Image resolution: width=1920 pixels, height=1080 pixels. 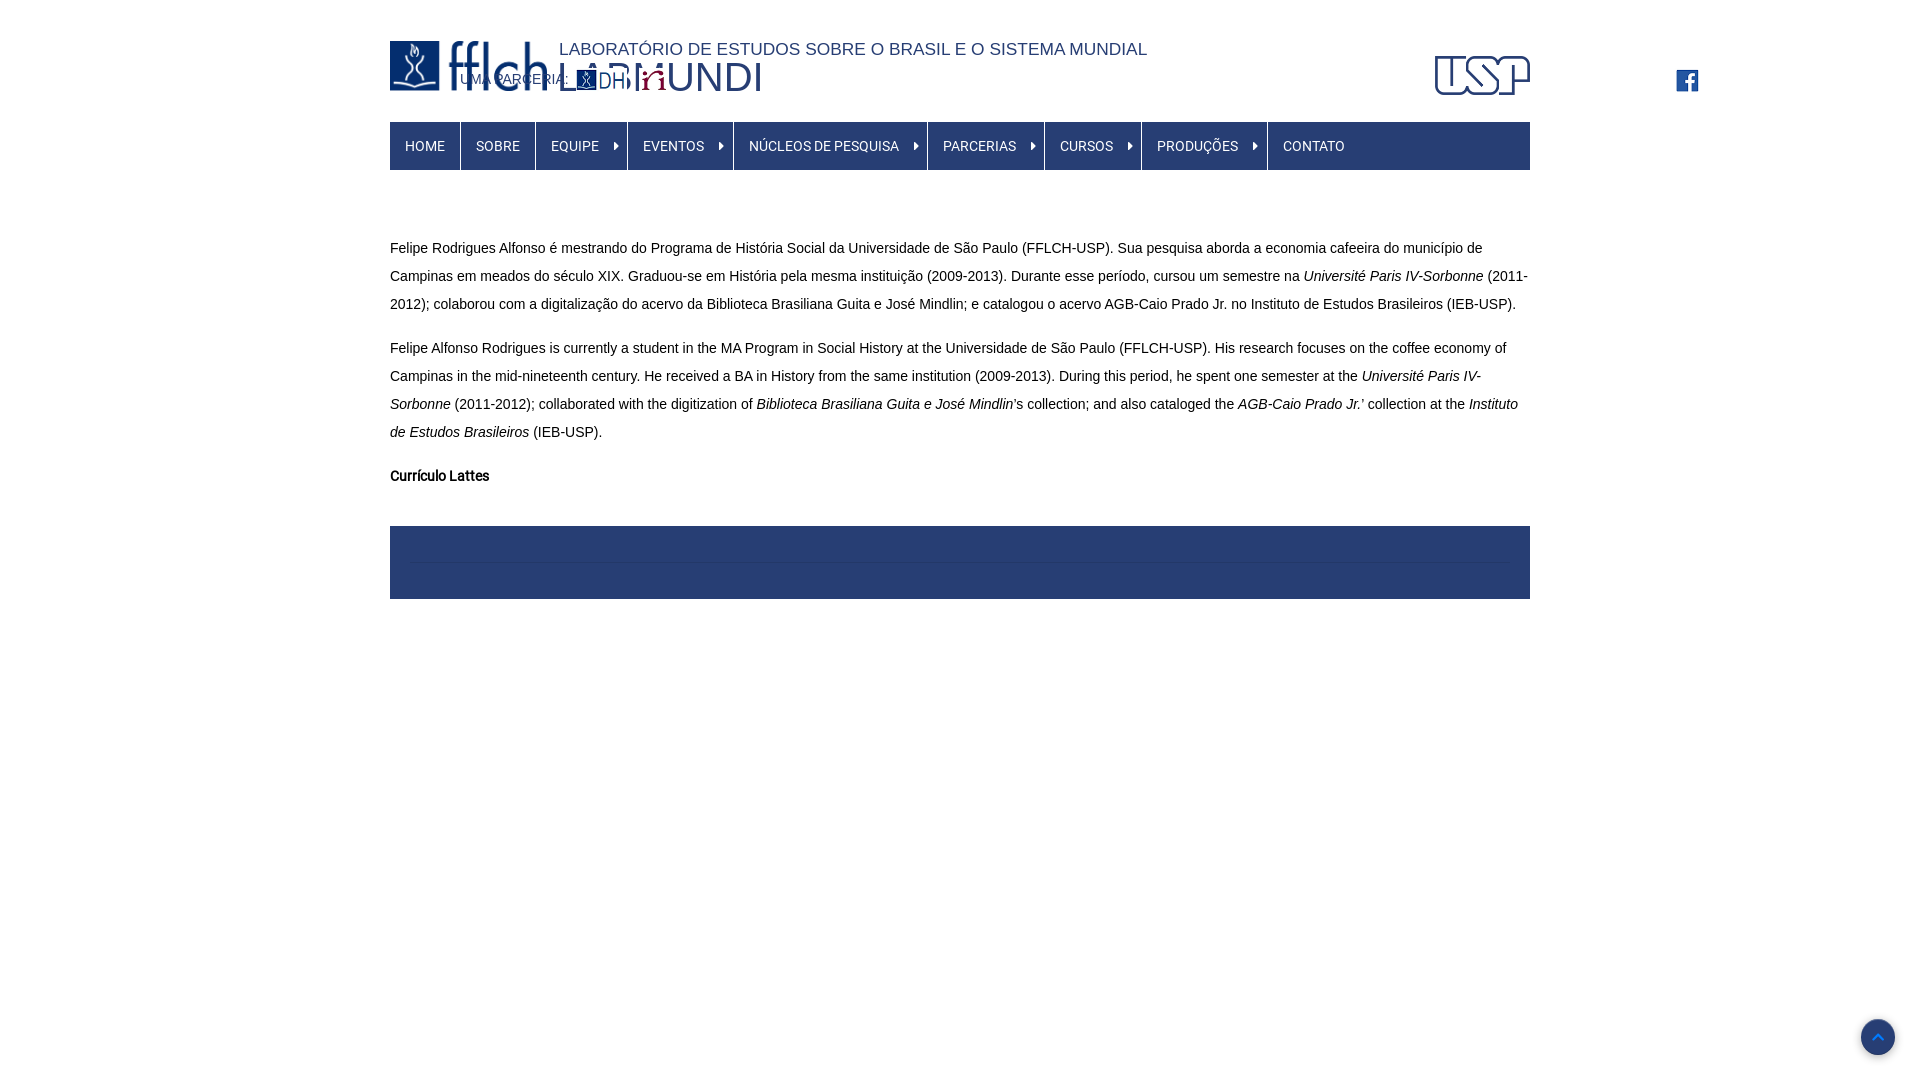 What do you see at coordinates (425, 146) in the screenshot?
I see `HOME` at bounding box center [425, 146].